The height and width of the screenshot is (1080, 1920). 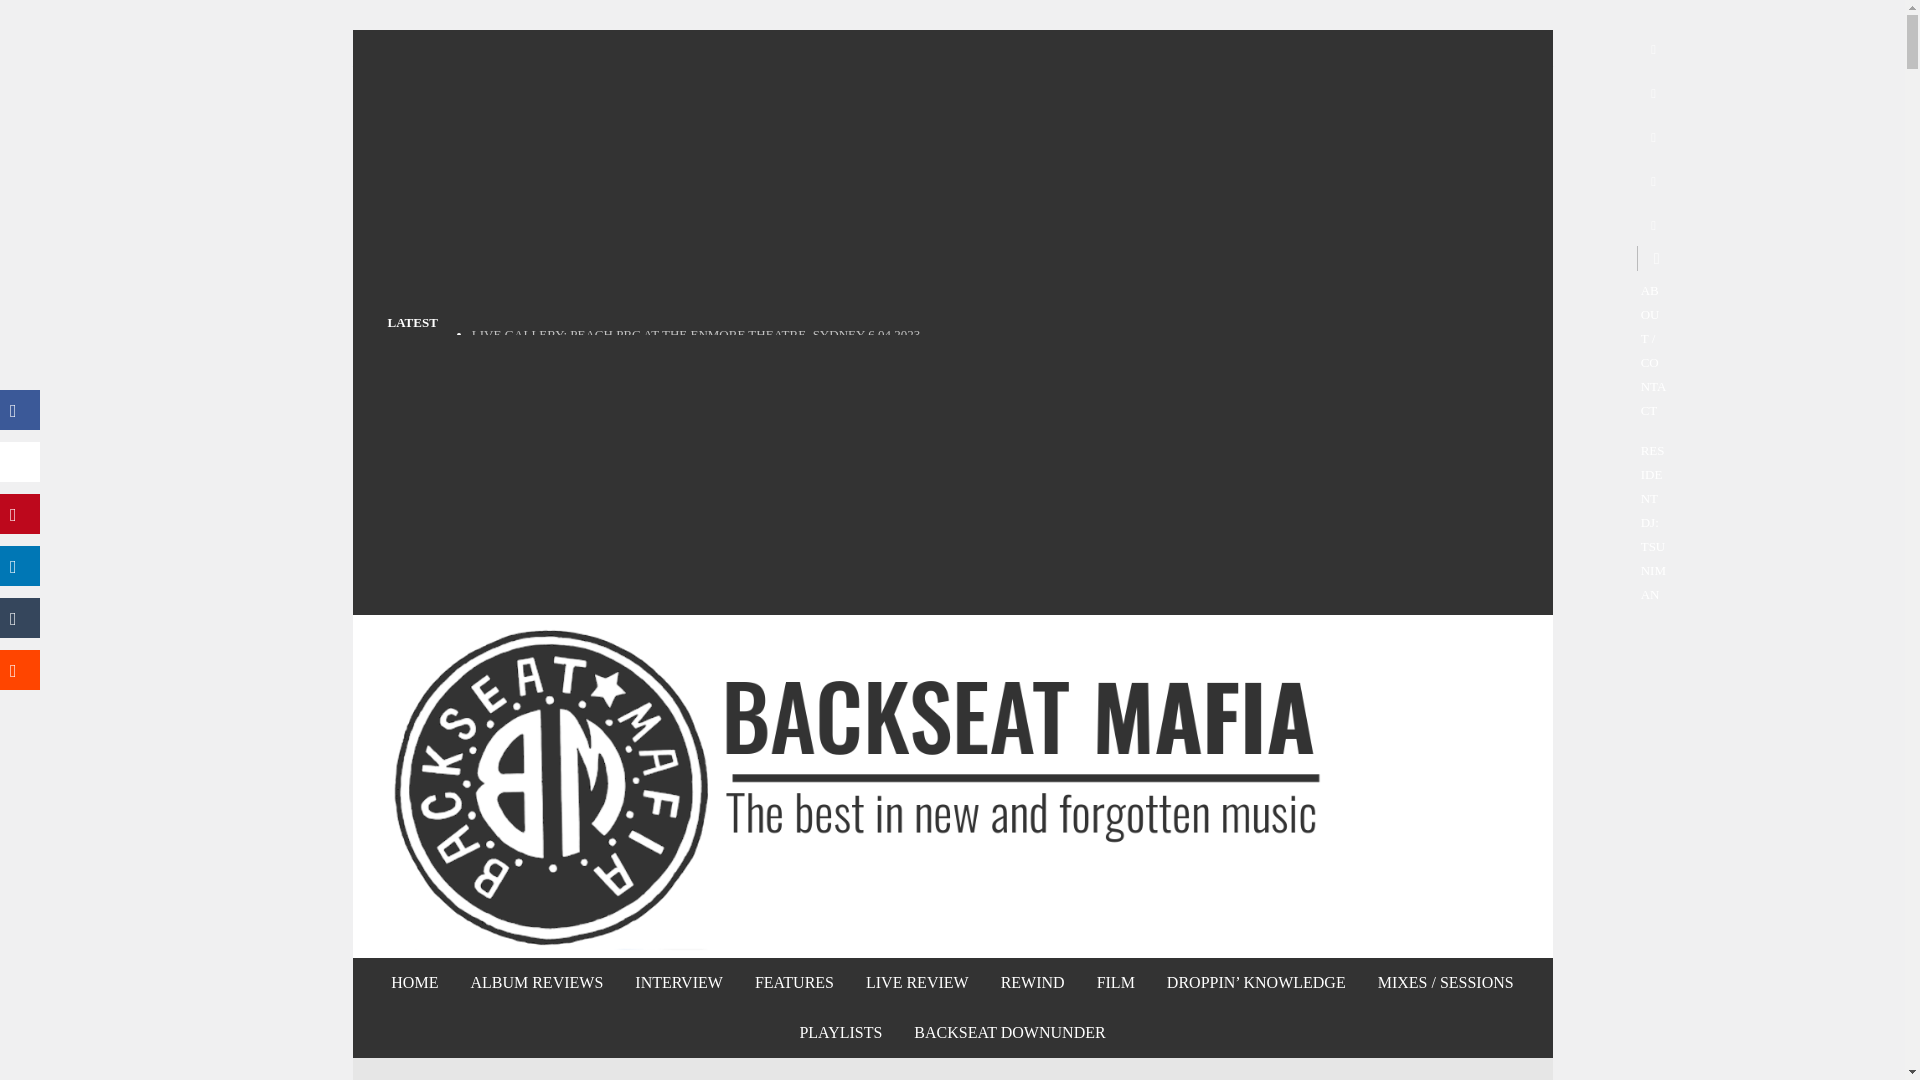 I want to click on FEATURES, so click(x=794, y=982).